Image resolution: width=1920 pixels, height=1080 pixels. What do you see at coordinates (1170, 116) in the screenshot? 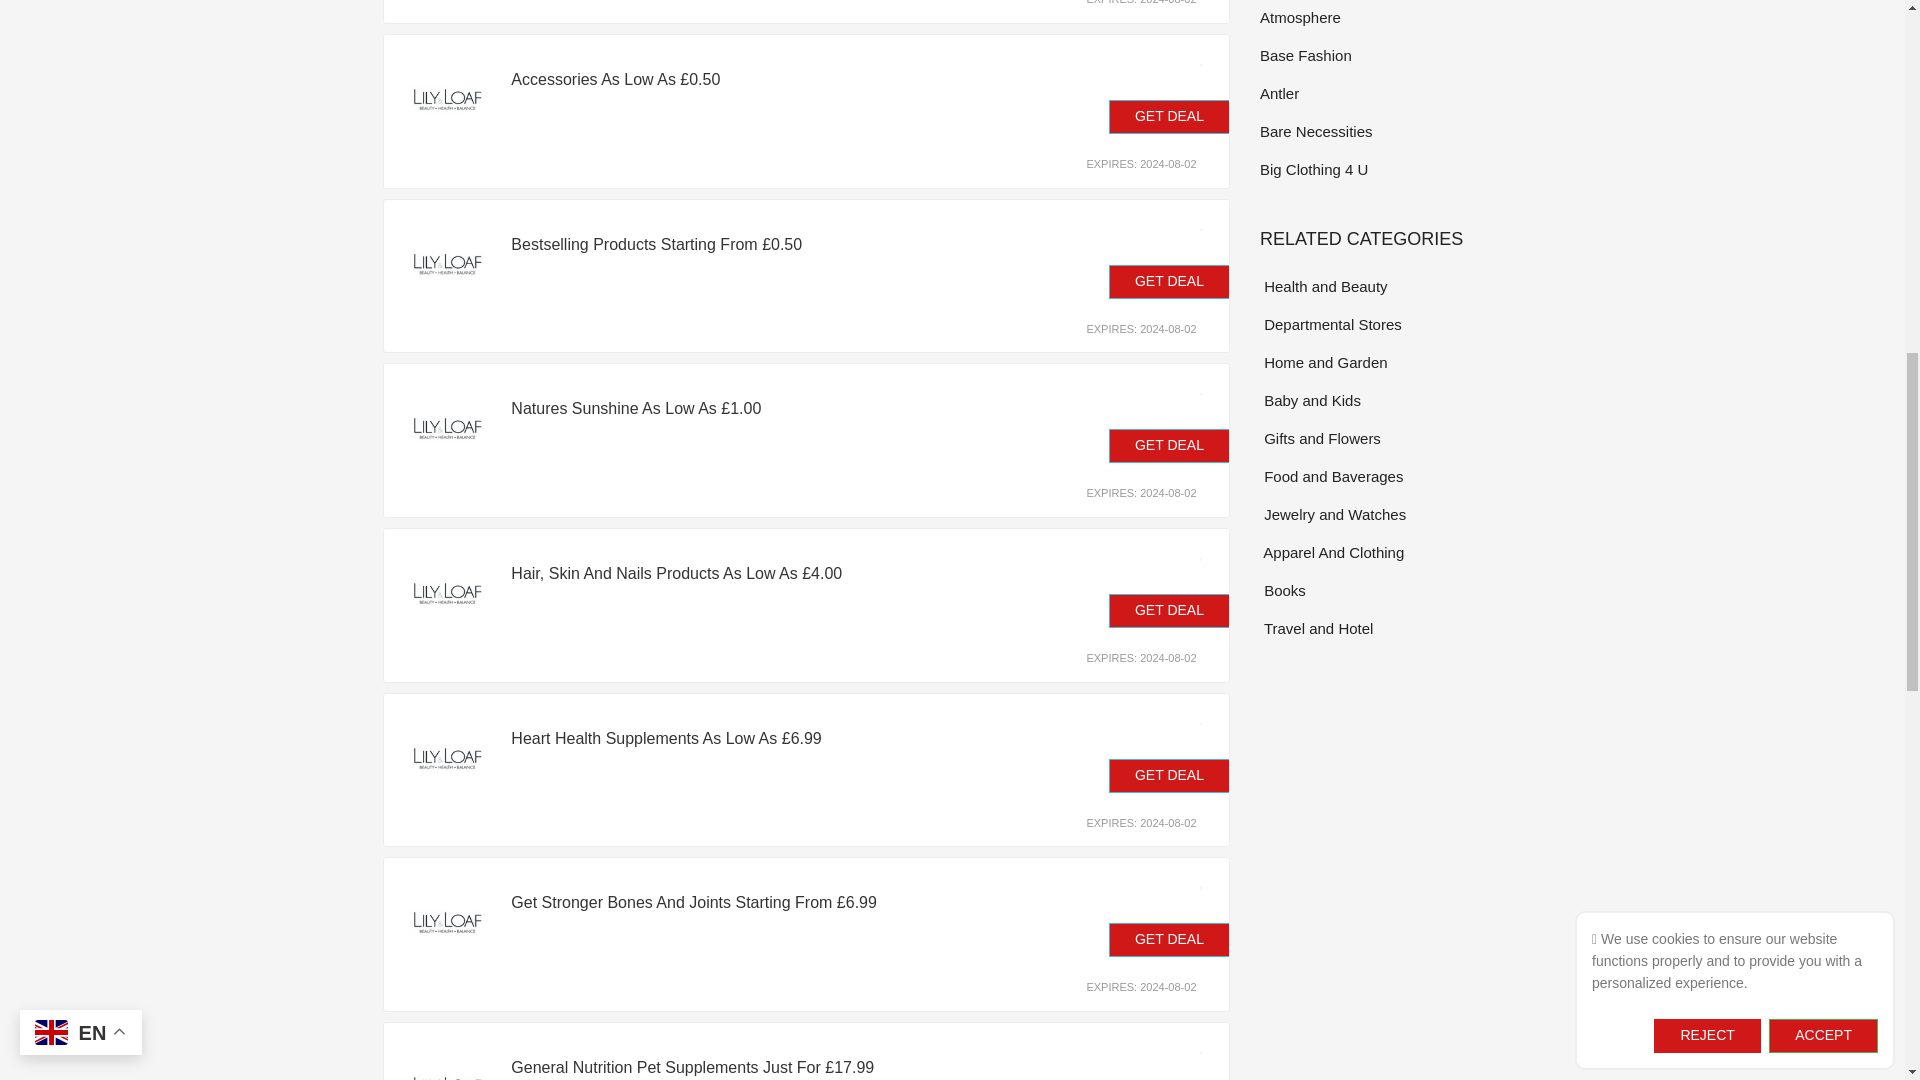
I see `GET DEAL` at bounding box center [1170, 116].